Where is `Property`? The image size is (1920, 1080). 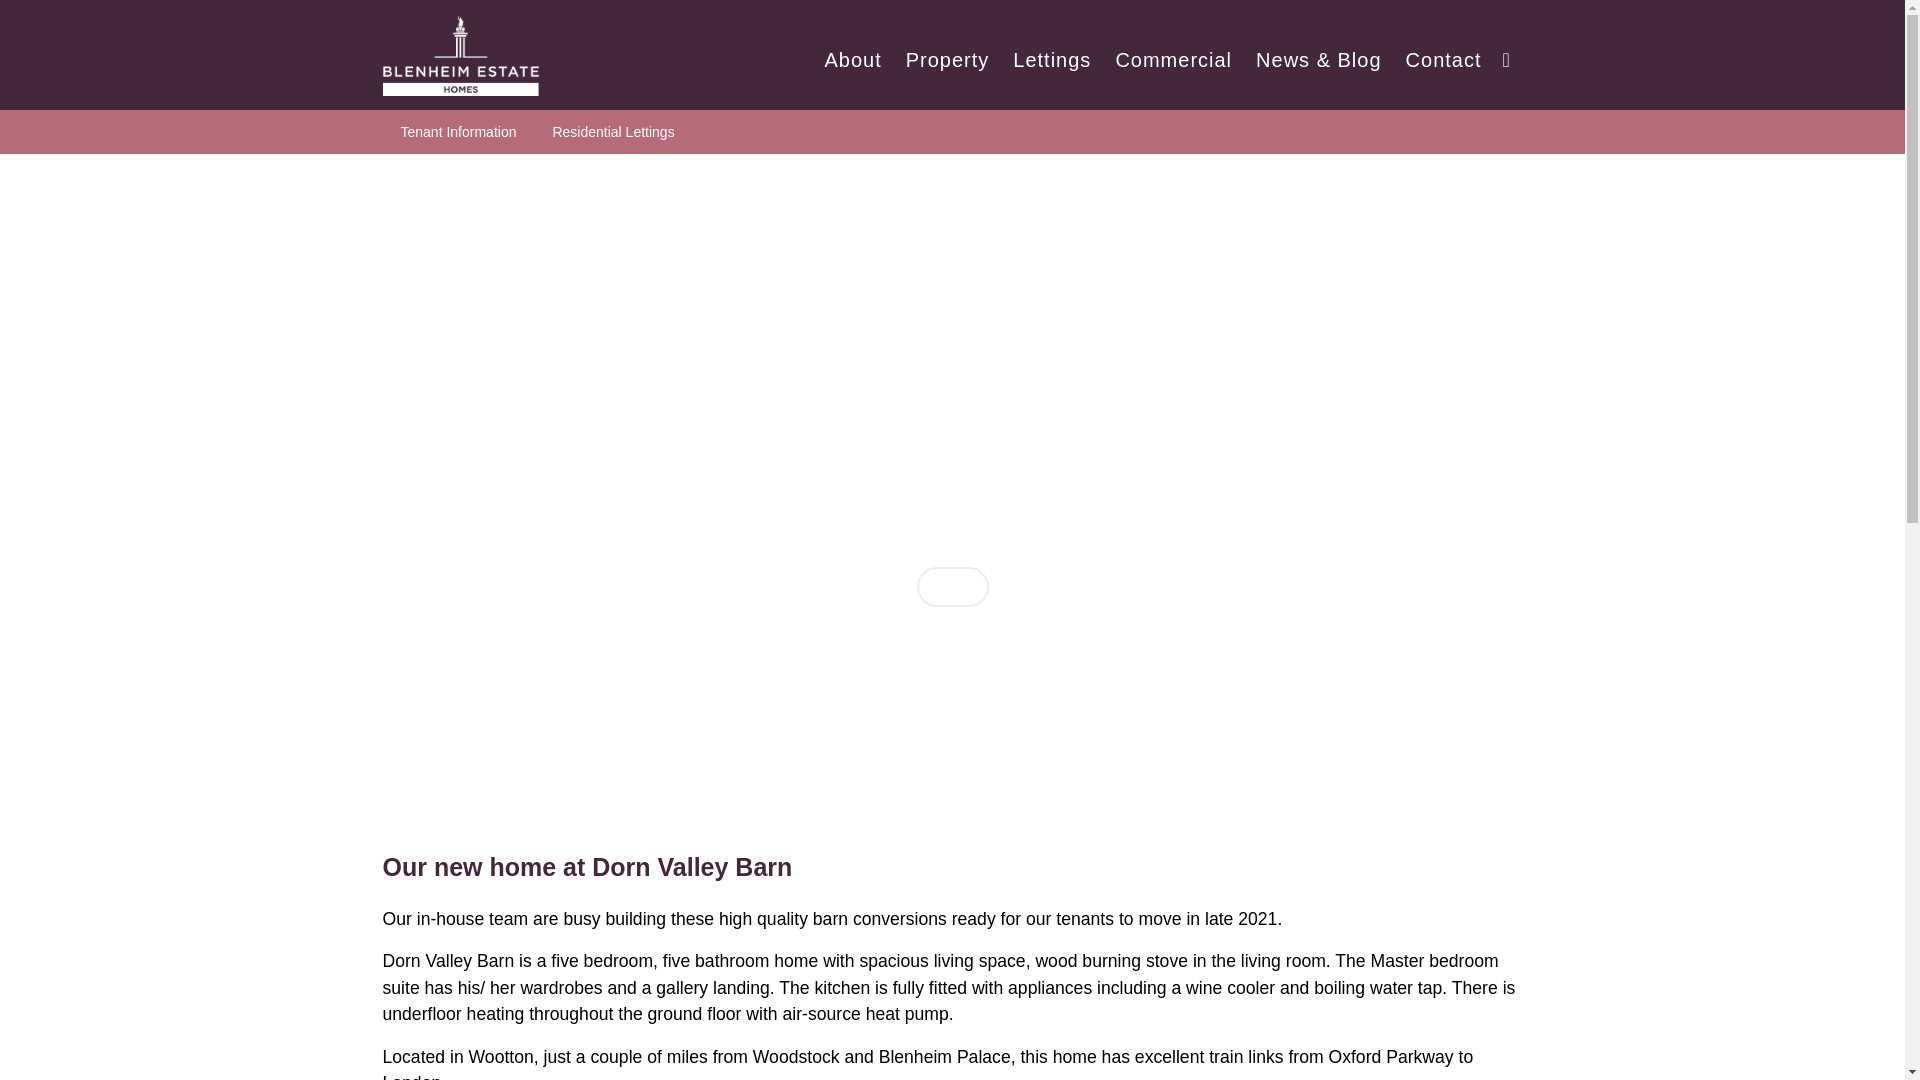 Property is located at coordinates (948, 42).